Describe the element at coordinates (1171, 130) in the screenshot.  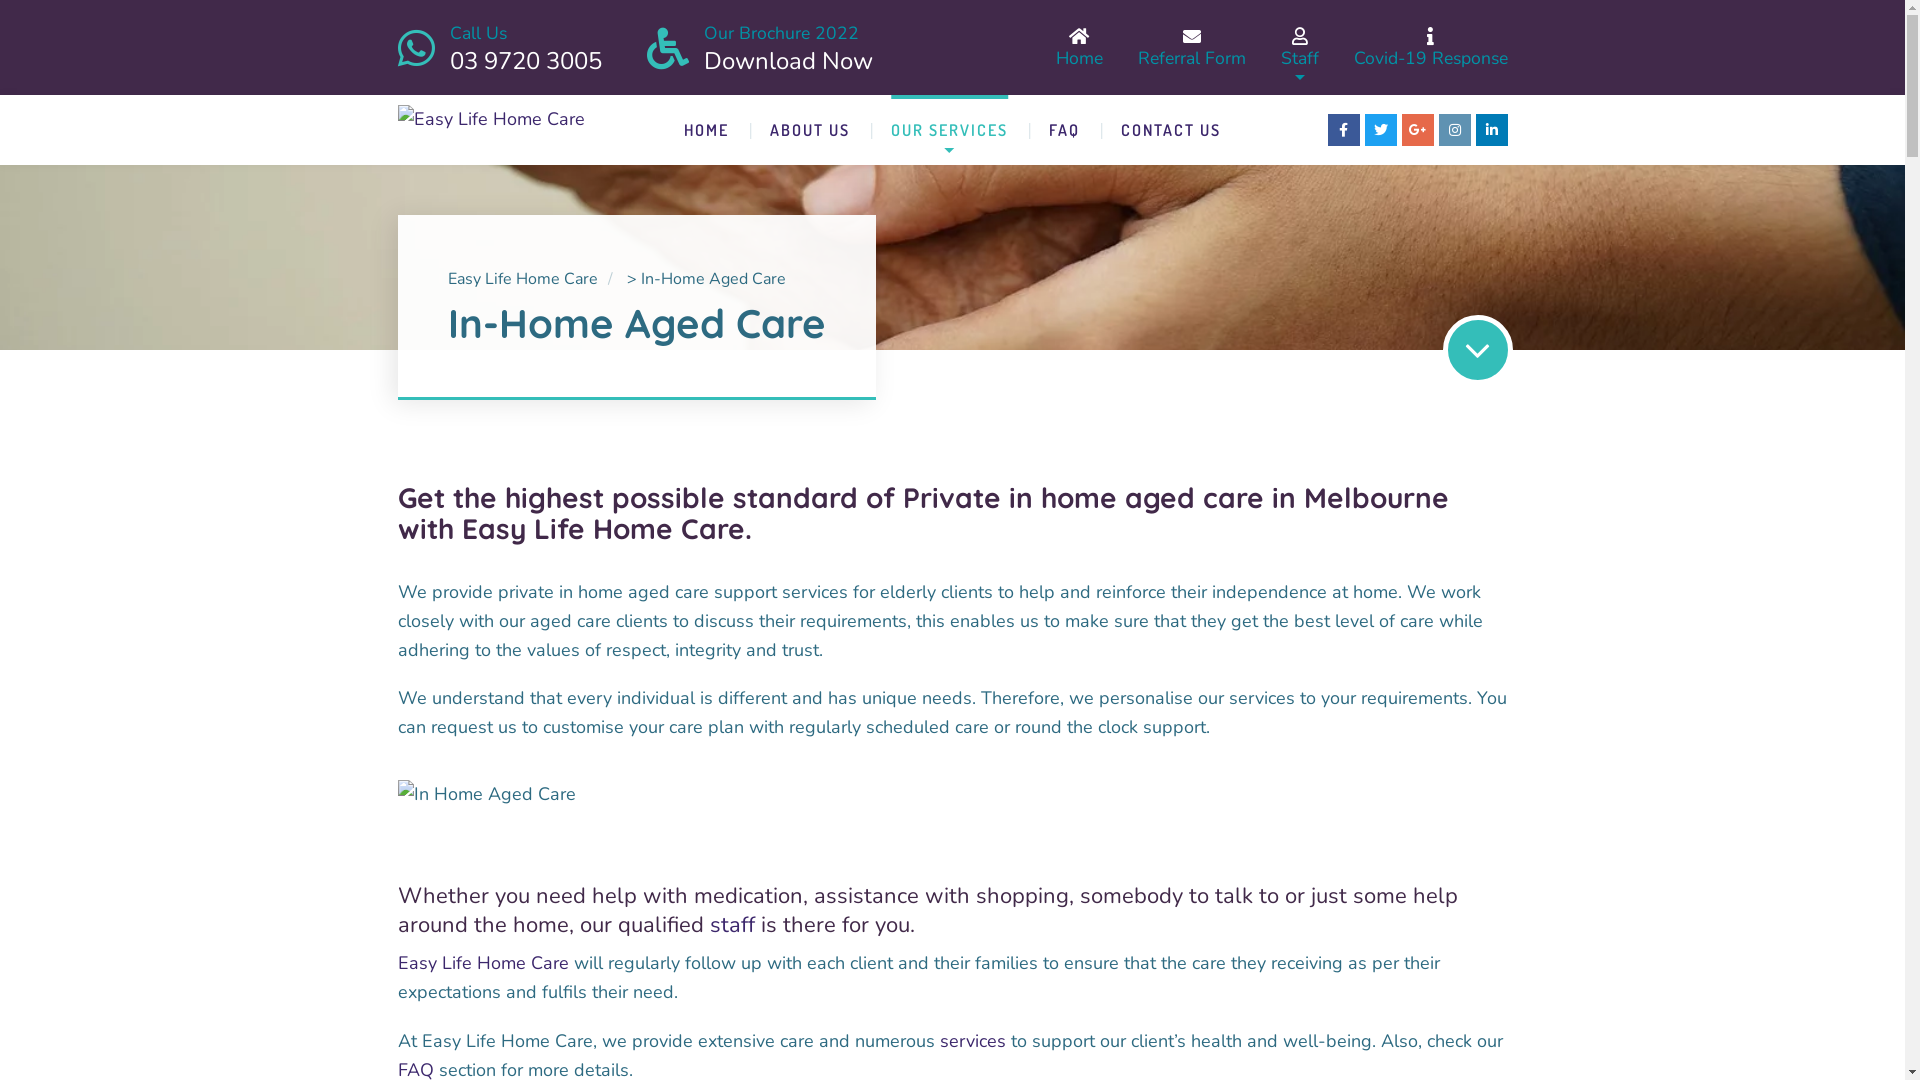
I see `CONTACT US` at that location.